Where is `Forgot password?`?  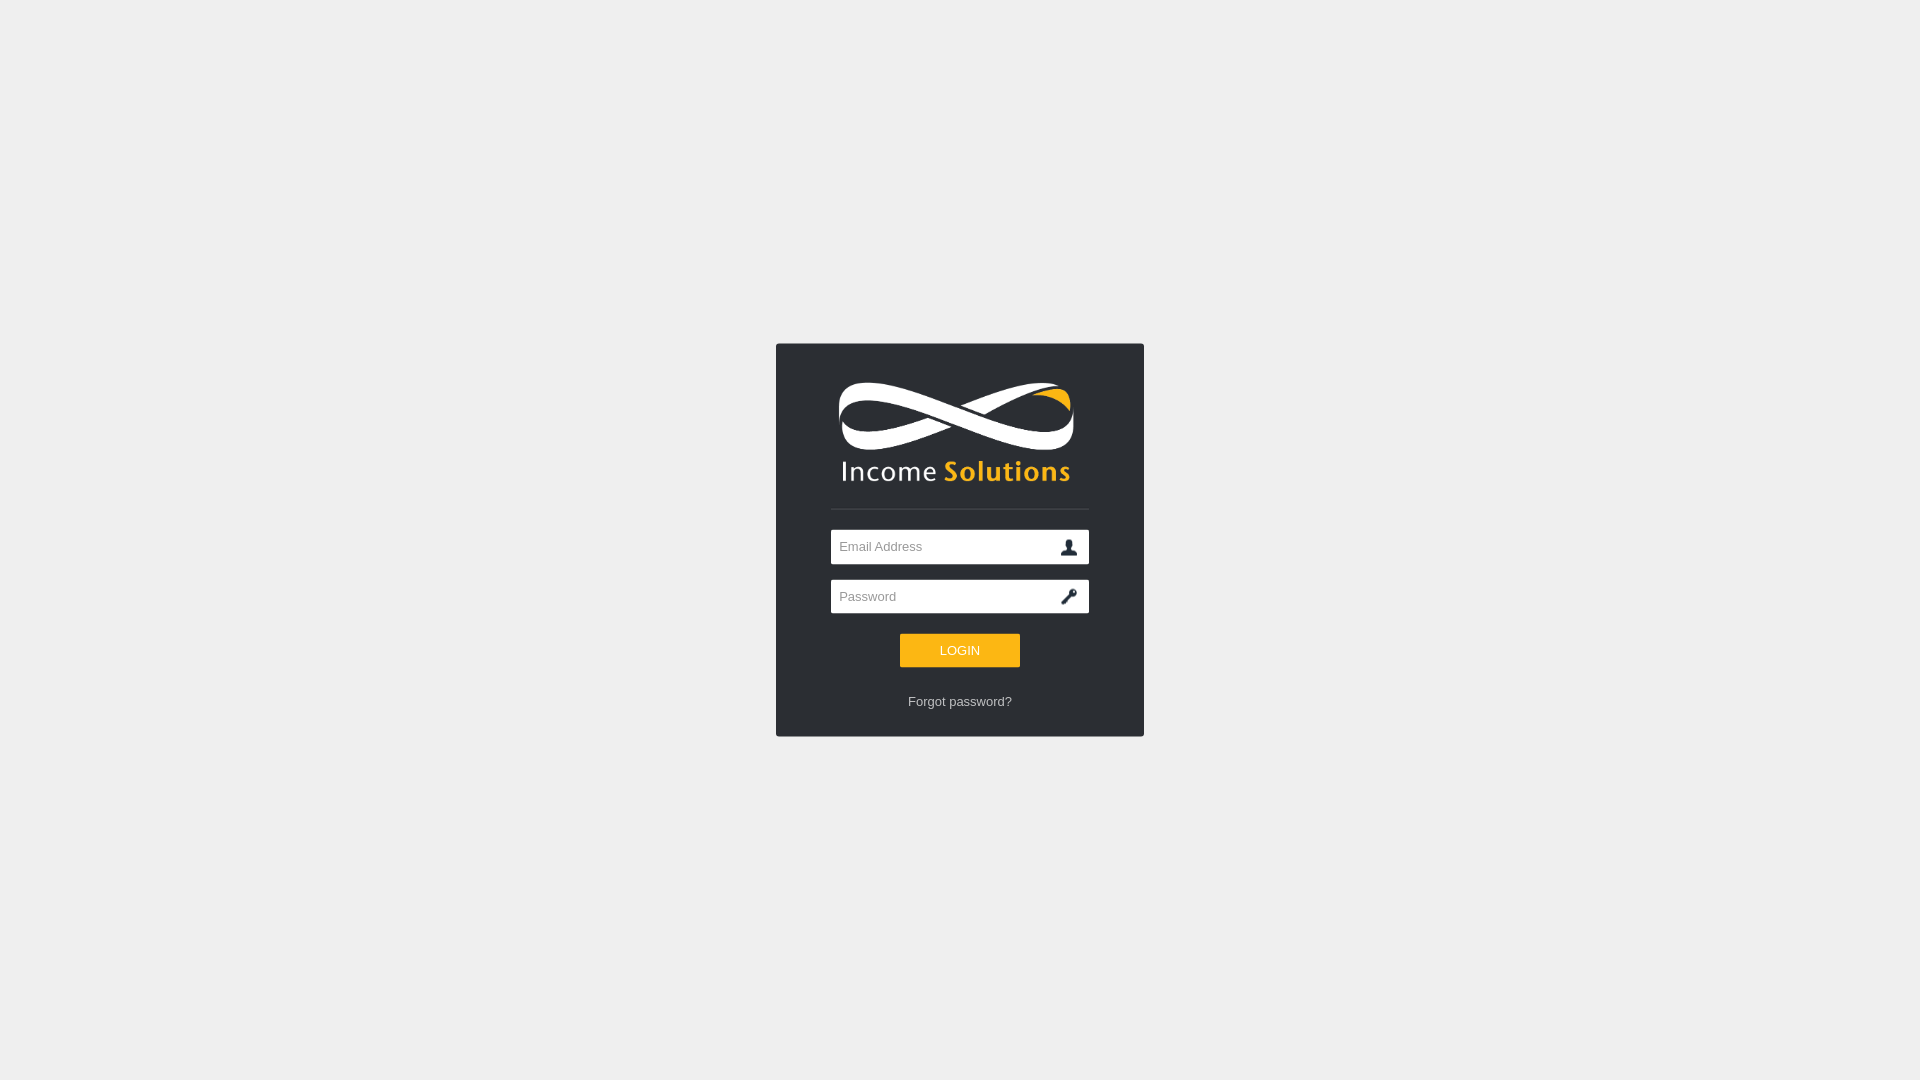 Forgot password? is located at coordinates (960, 702).